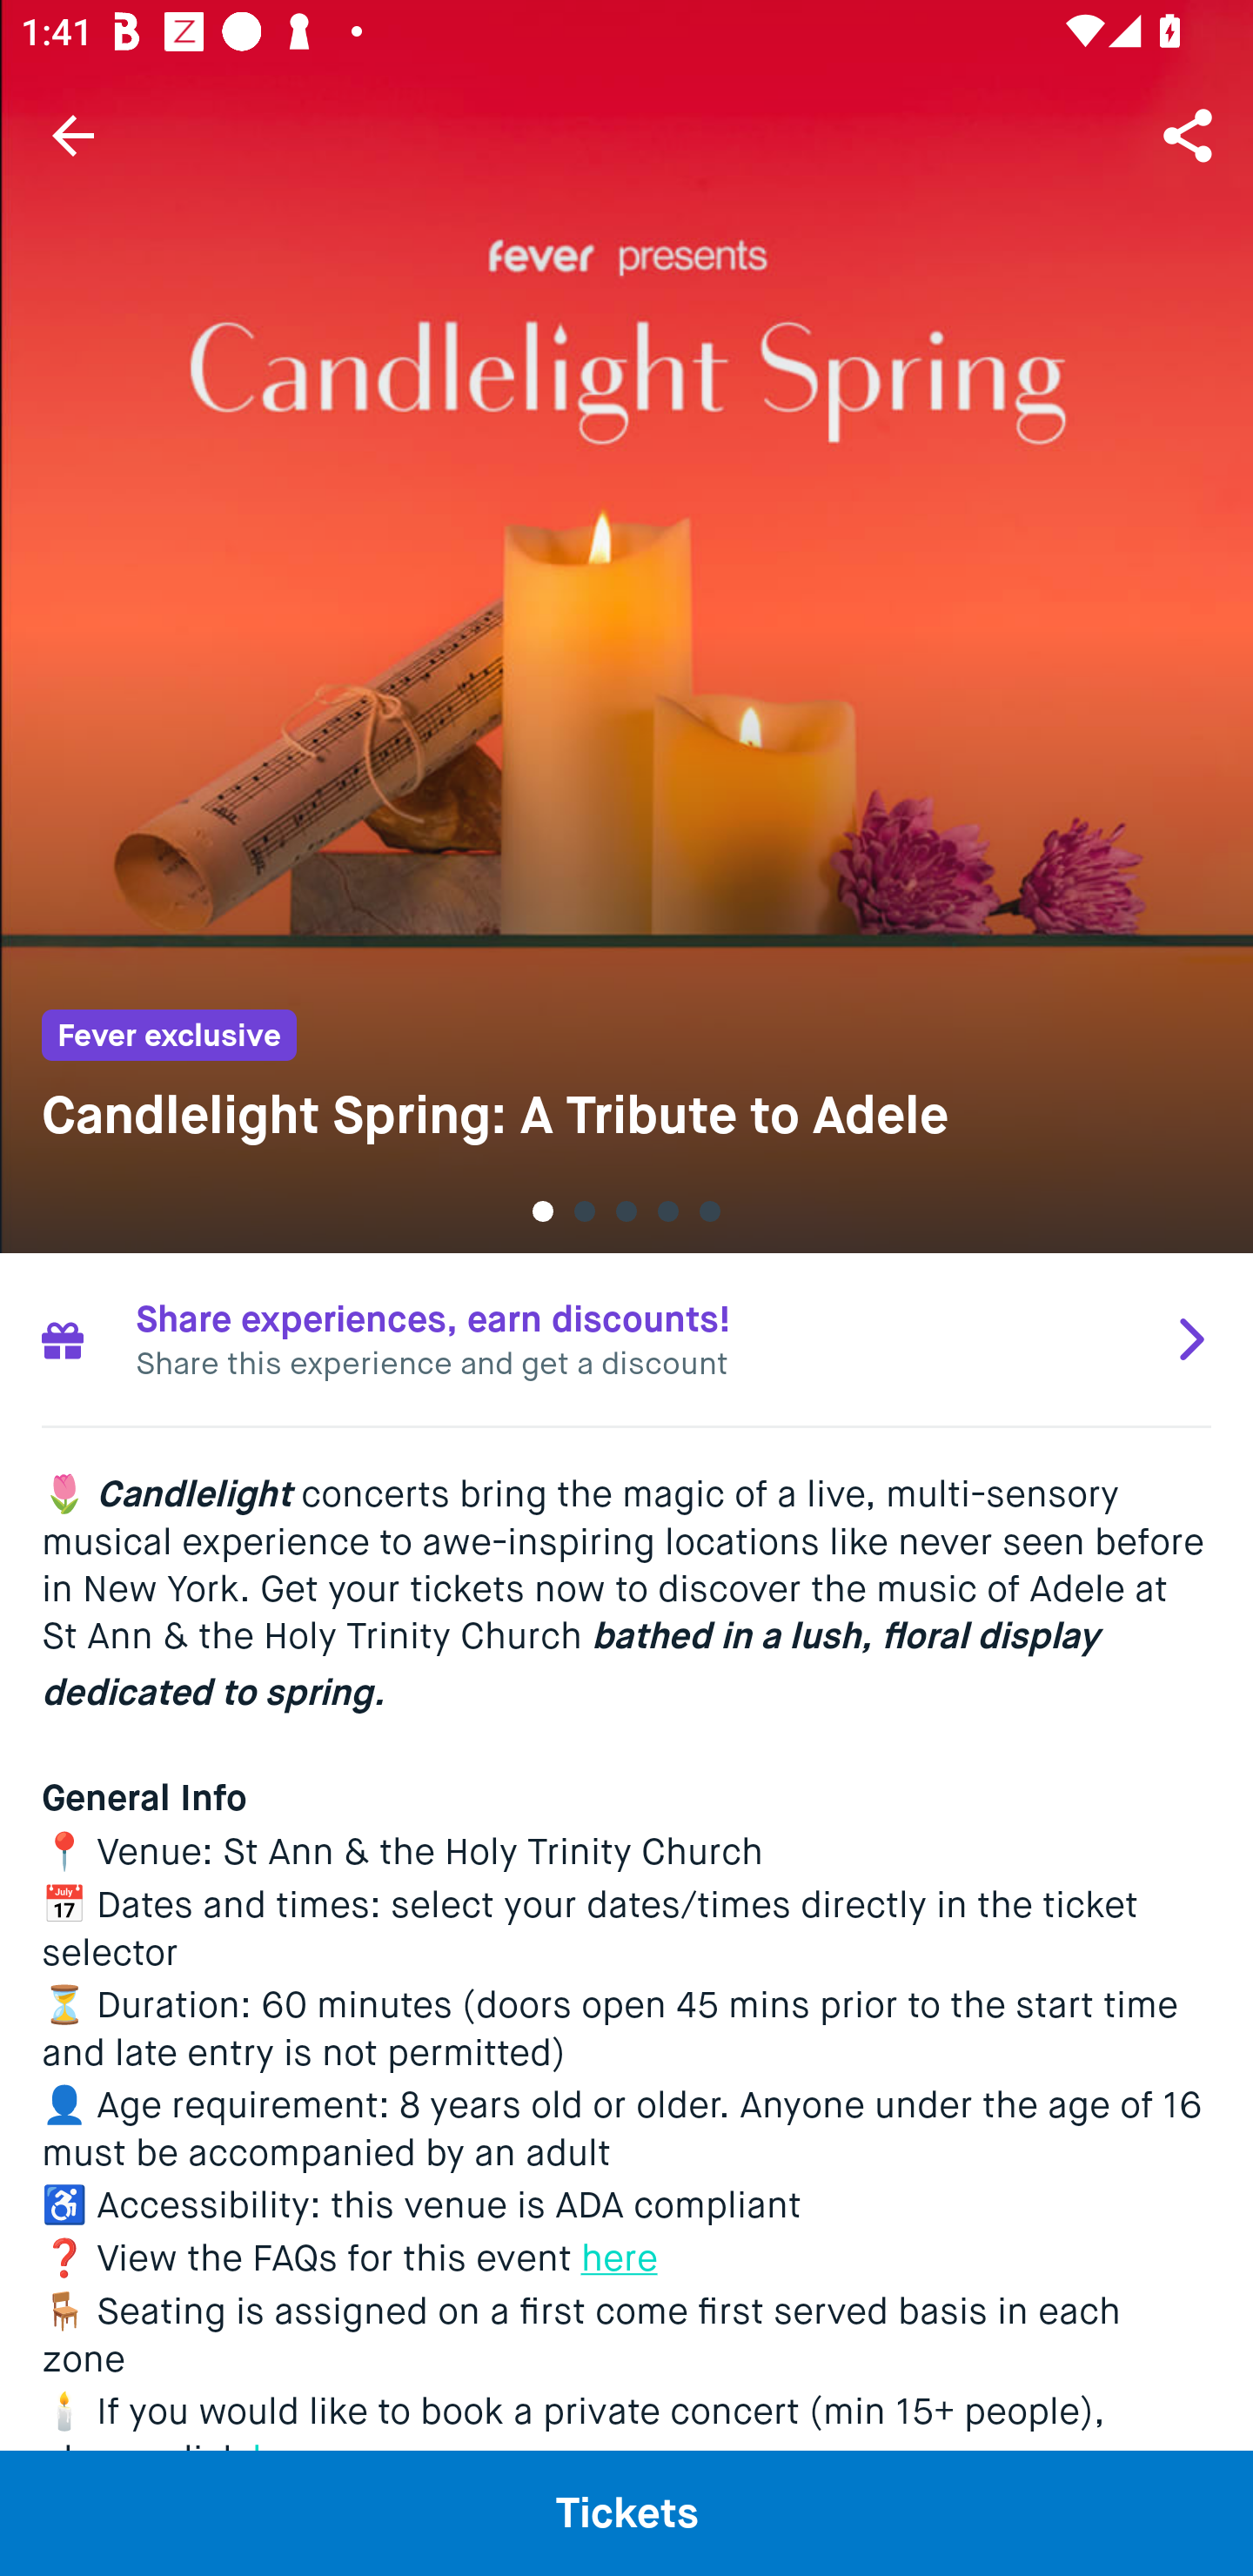 The width and height of the screenshot is (1253, 2576). I want to click on Tickets, so click(626, 2512).